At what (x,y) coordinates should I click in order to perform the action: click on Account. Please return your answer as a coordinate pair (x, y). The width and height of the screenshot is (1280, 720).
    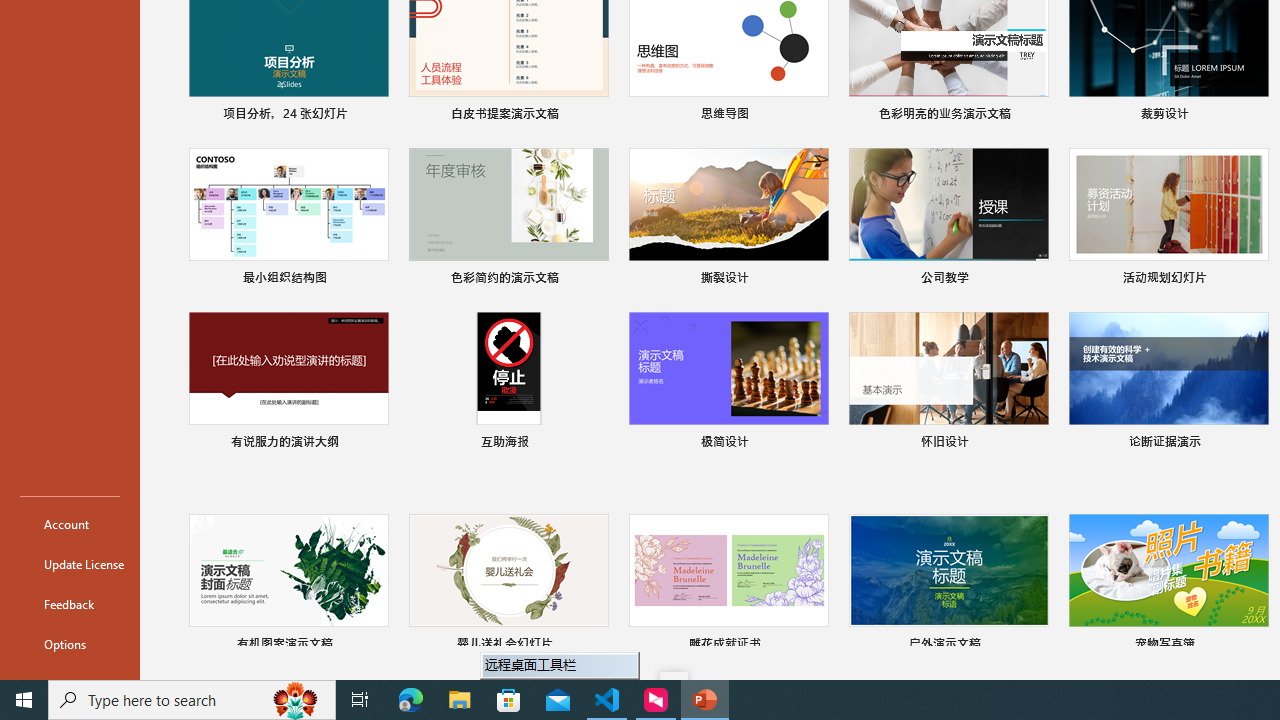
    Looking at the image, I should click on (70, 524).